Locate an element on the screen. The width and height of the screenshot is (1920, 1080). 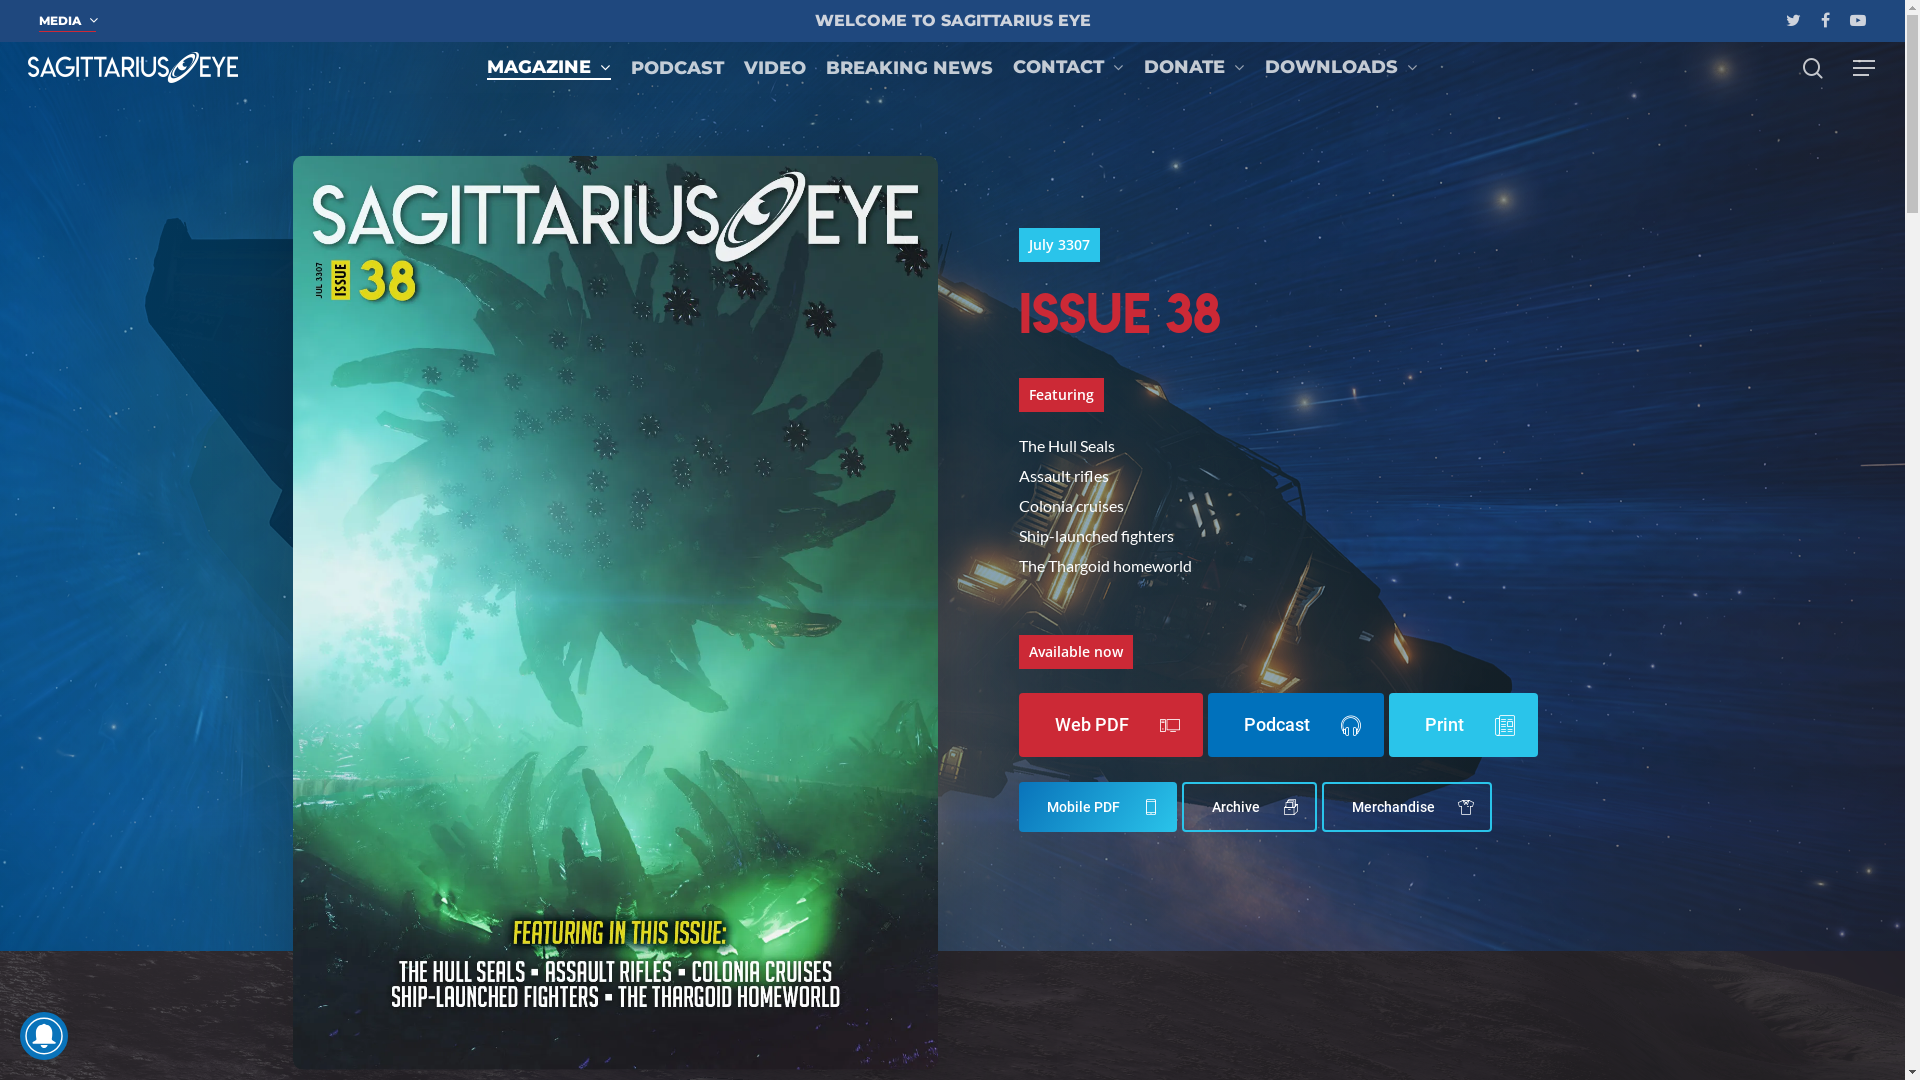
Press pack is located at coordinates (910, 857).